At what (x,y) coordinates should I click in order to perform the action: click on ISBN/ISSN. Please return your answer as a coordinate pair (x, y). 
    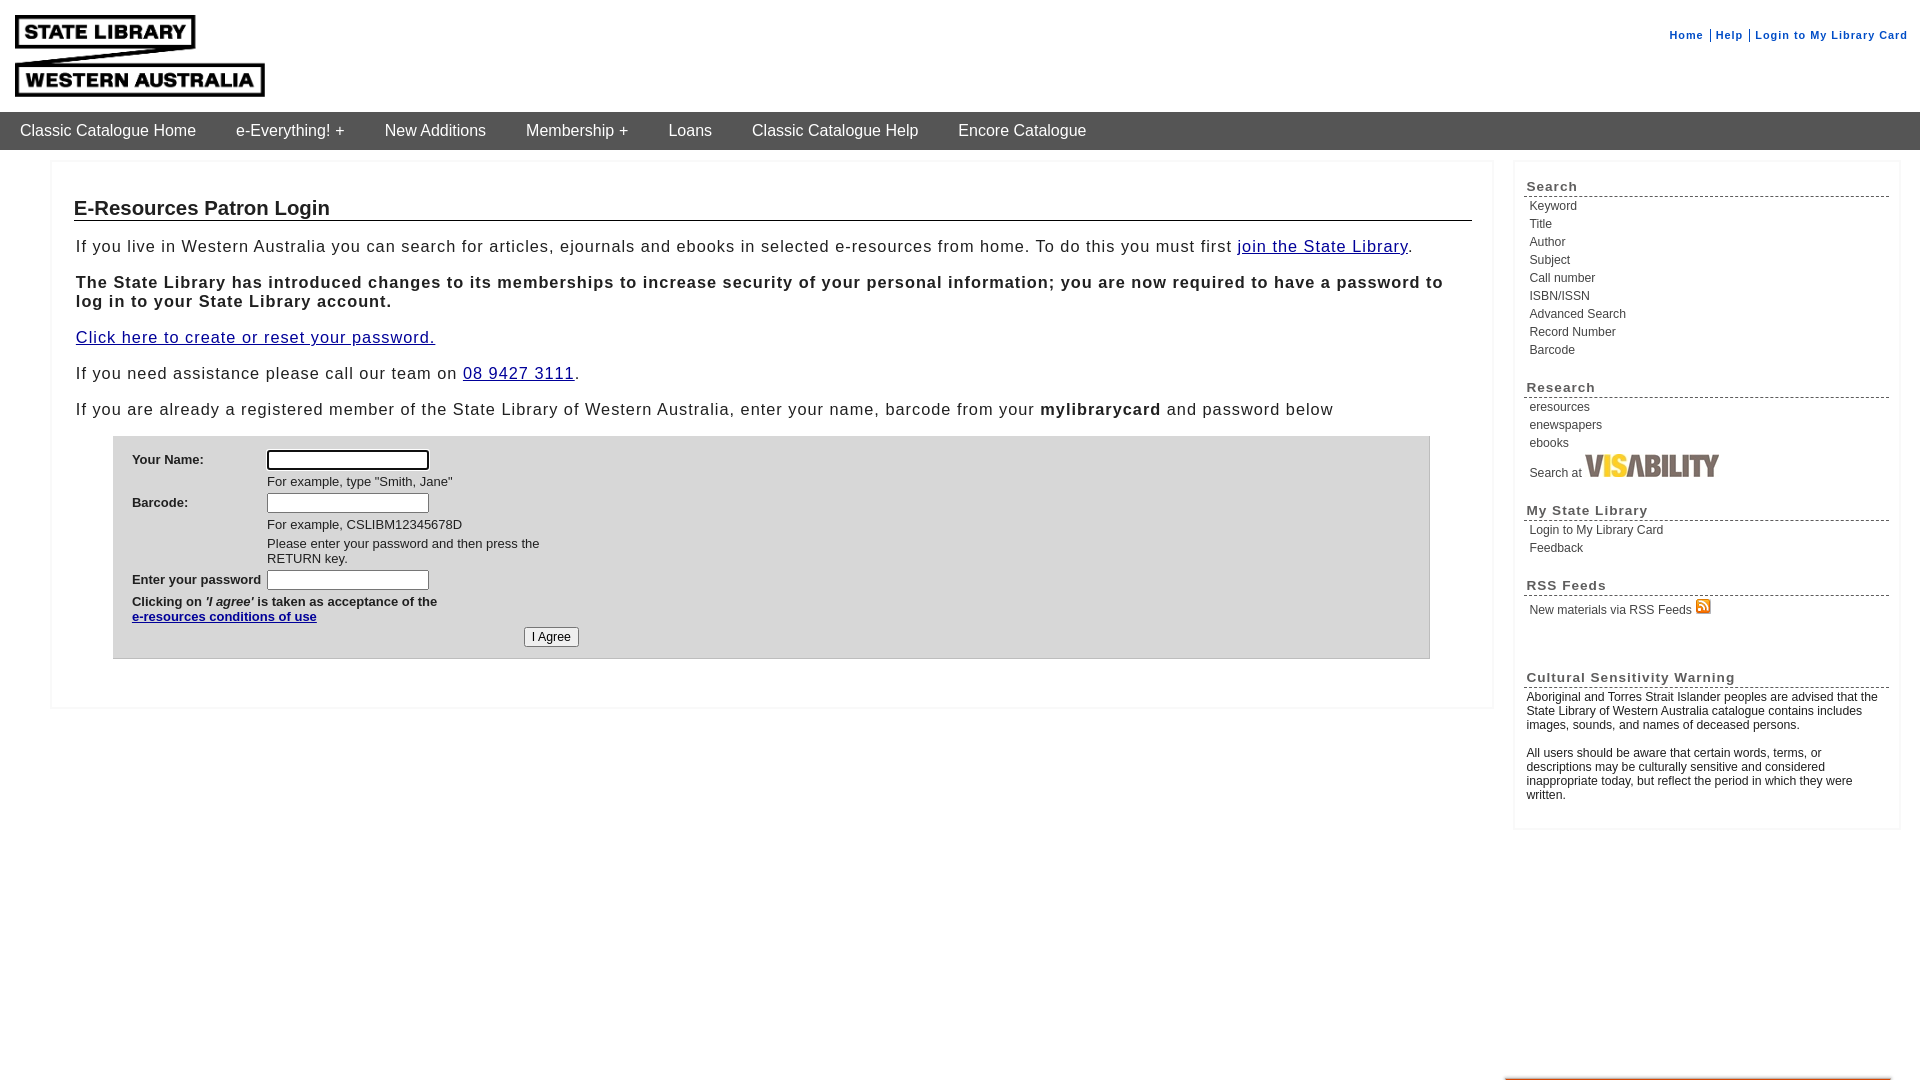
    Looking at the image, I should click on (1708, 296).